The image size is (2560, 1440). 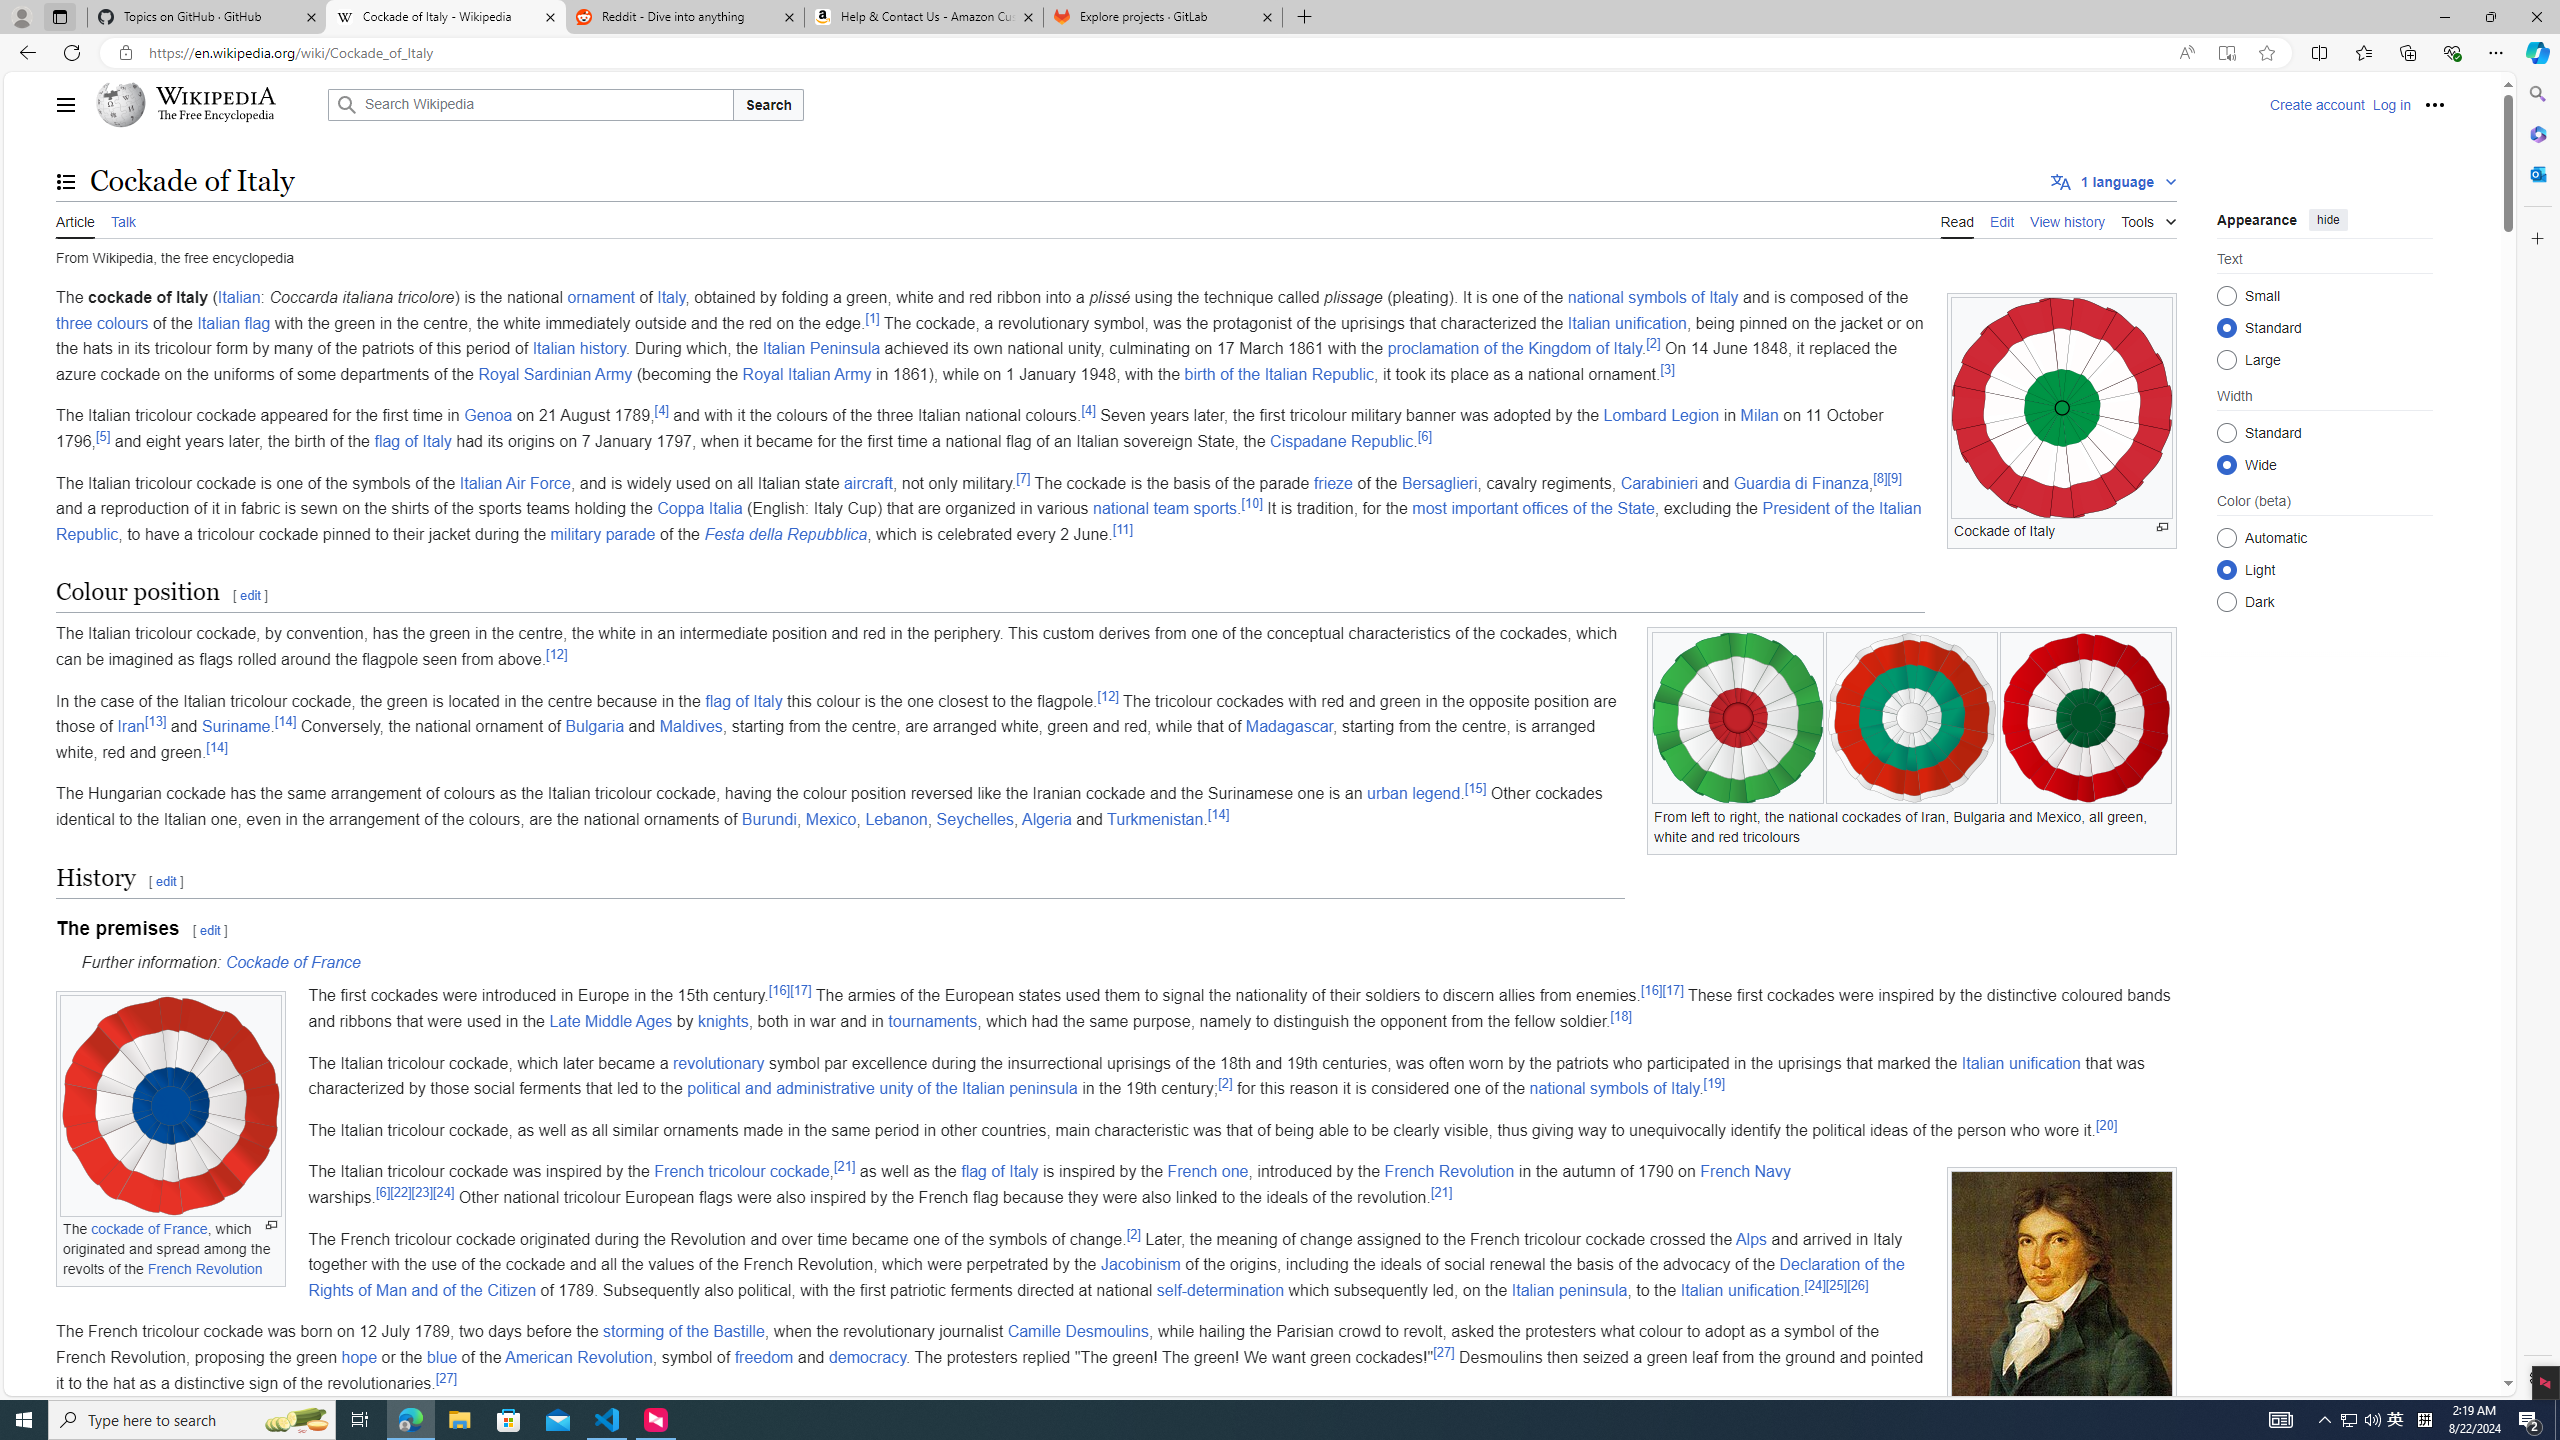 I want to click on [8], so click(x=1881, y=478).